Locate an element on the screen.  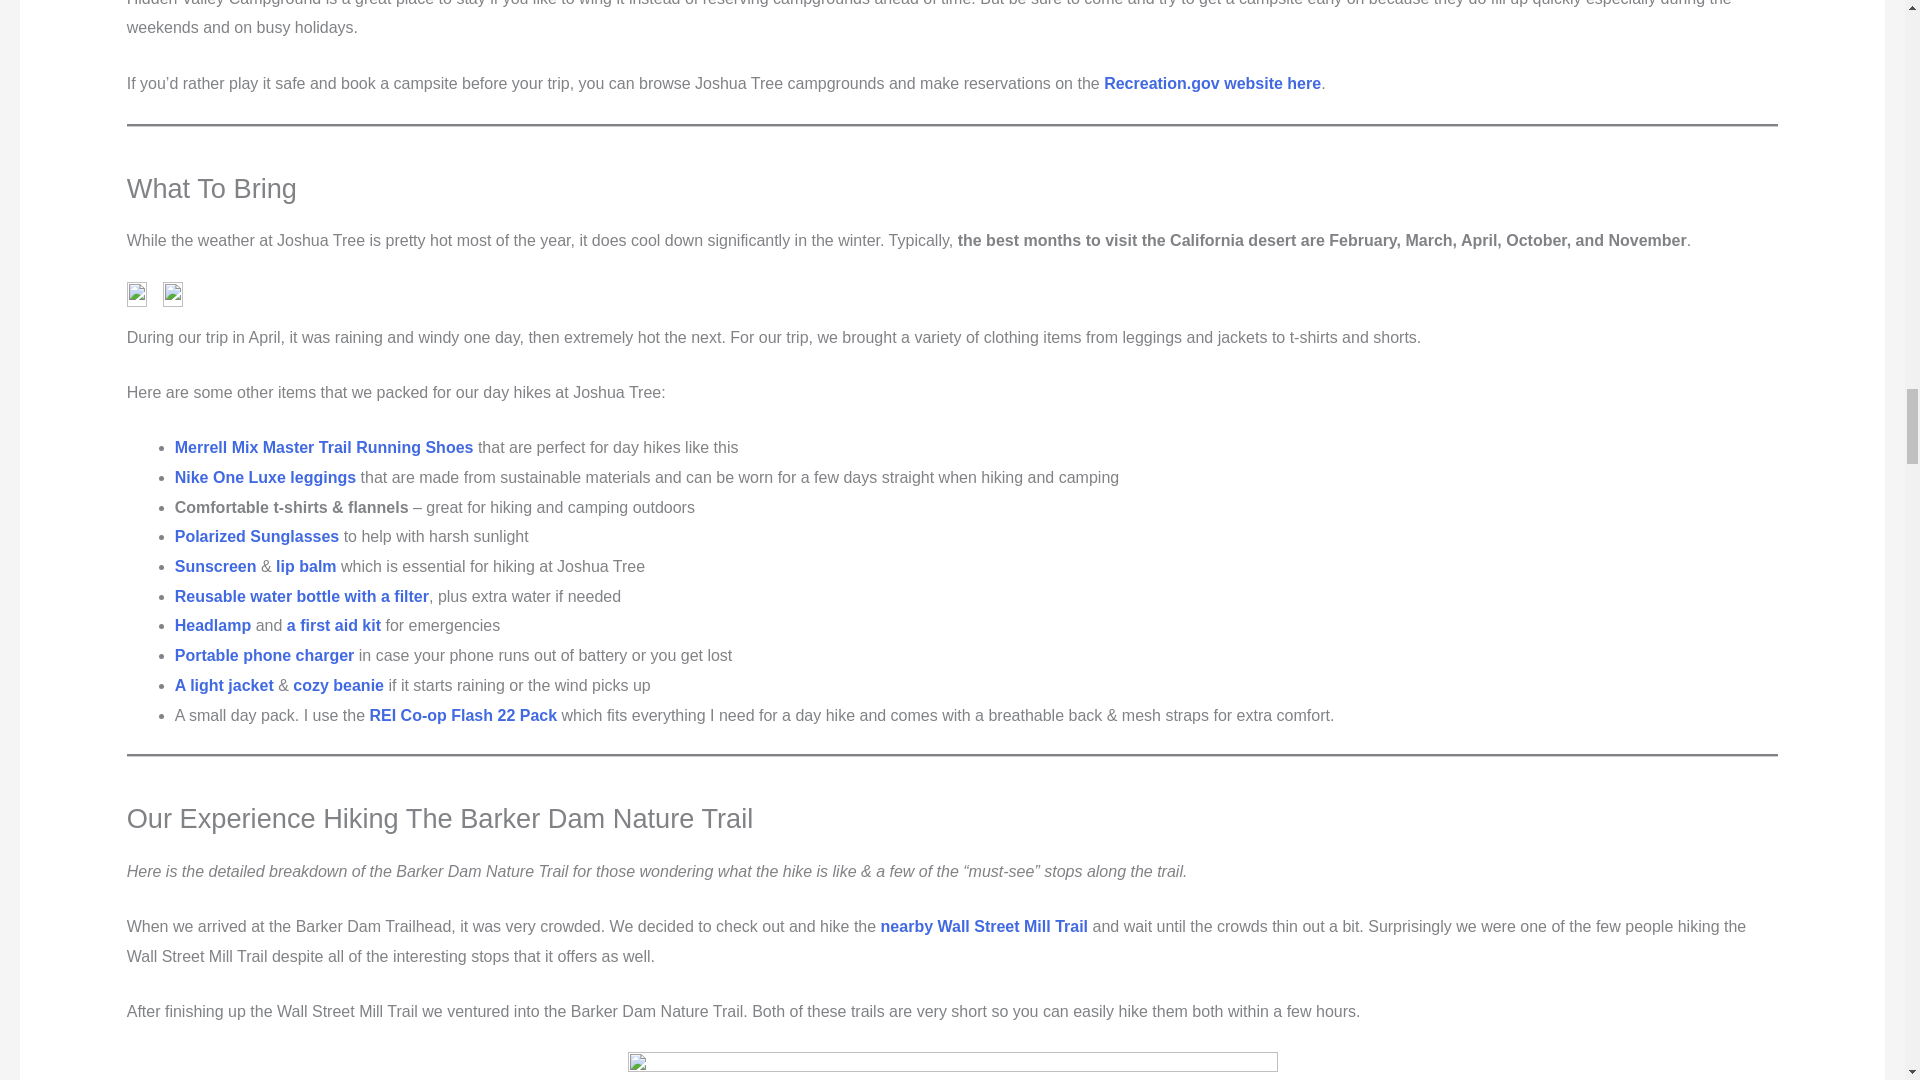
Reusable water bottle with a filter is located at coordinates (301, 596).